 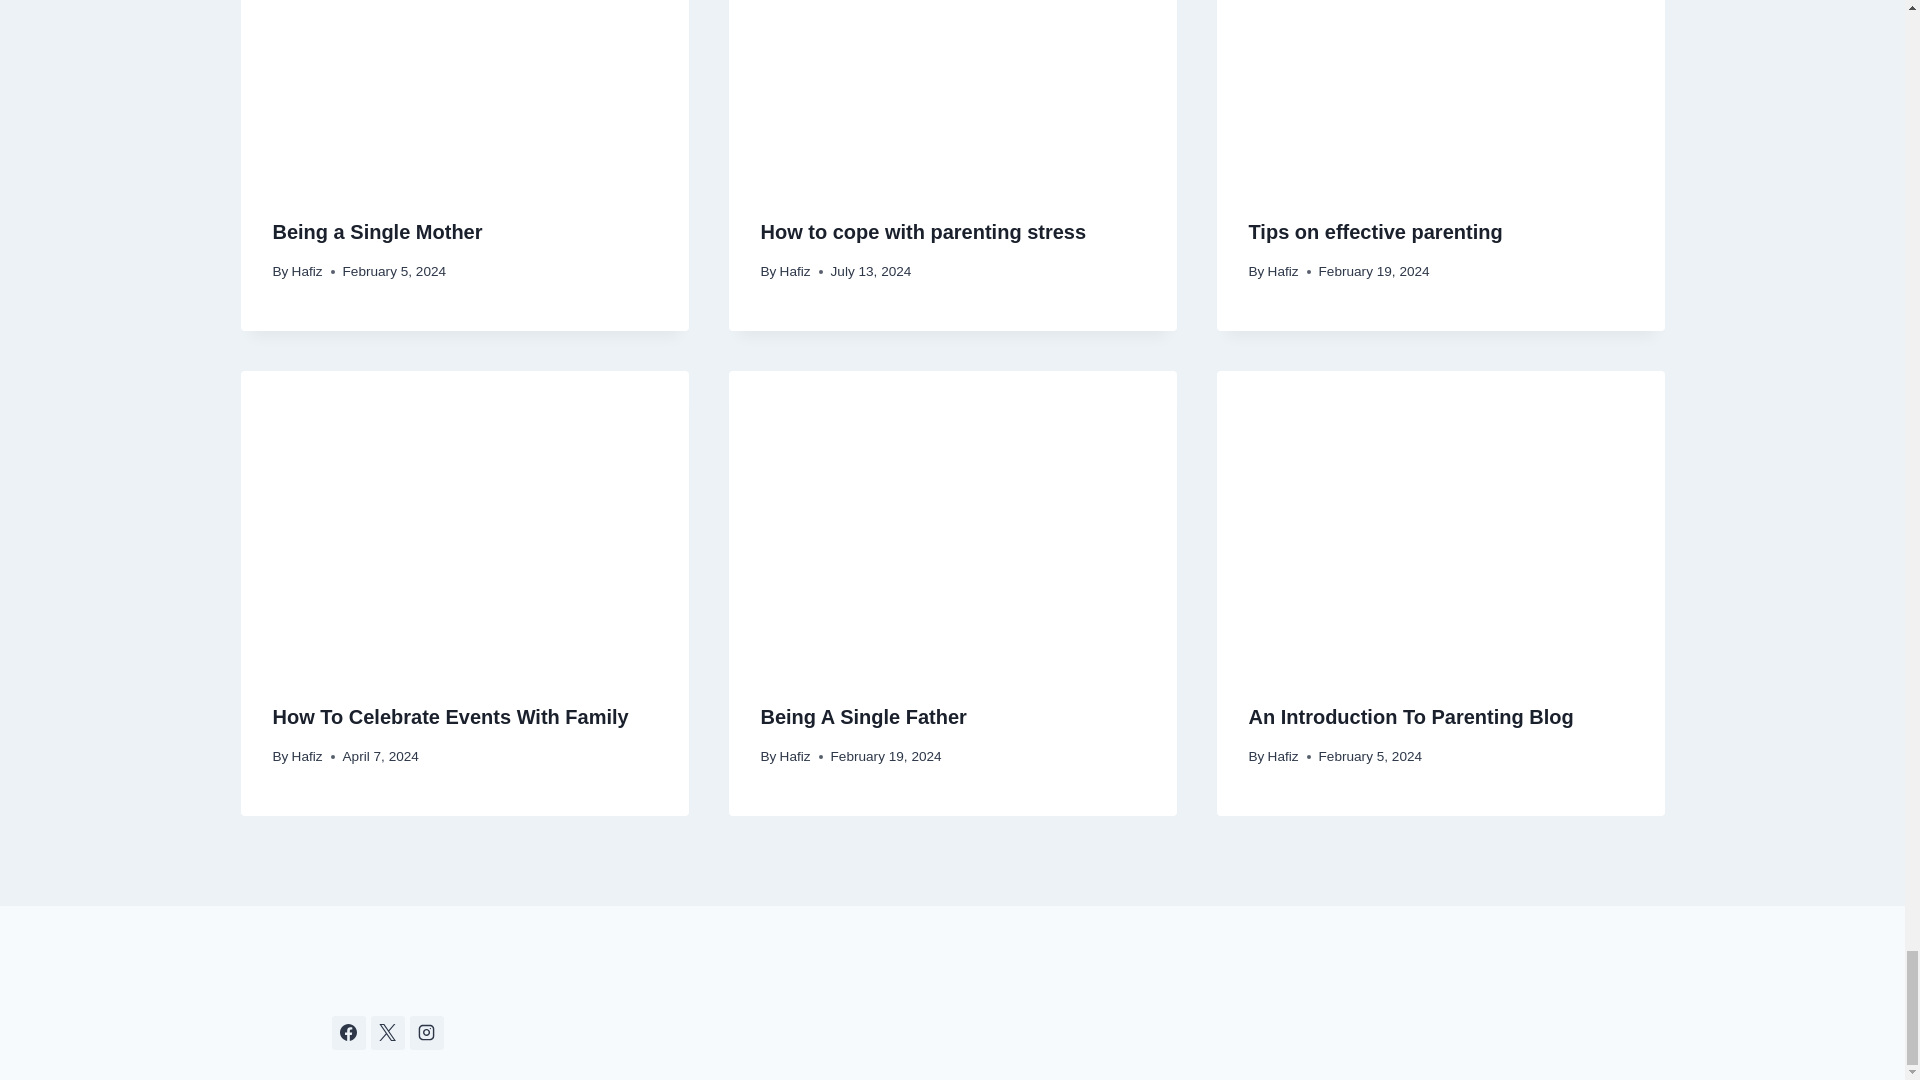 What do you see at coordinates (306, 270) in the screenshot?
I see `Hafiz` at bounding box center [306, 270].